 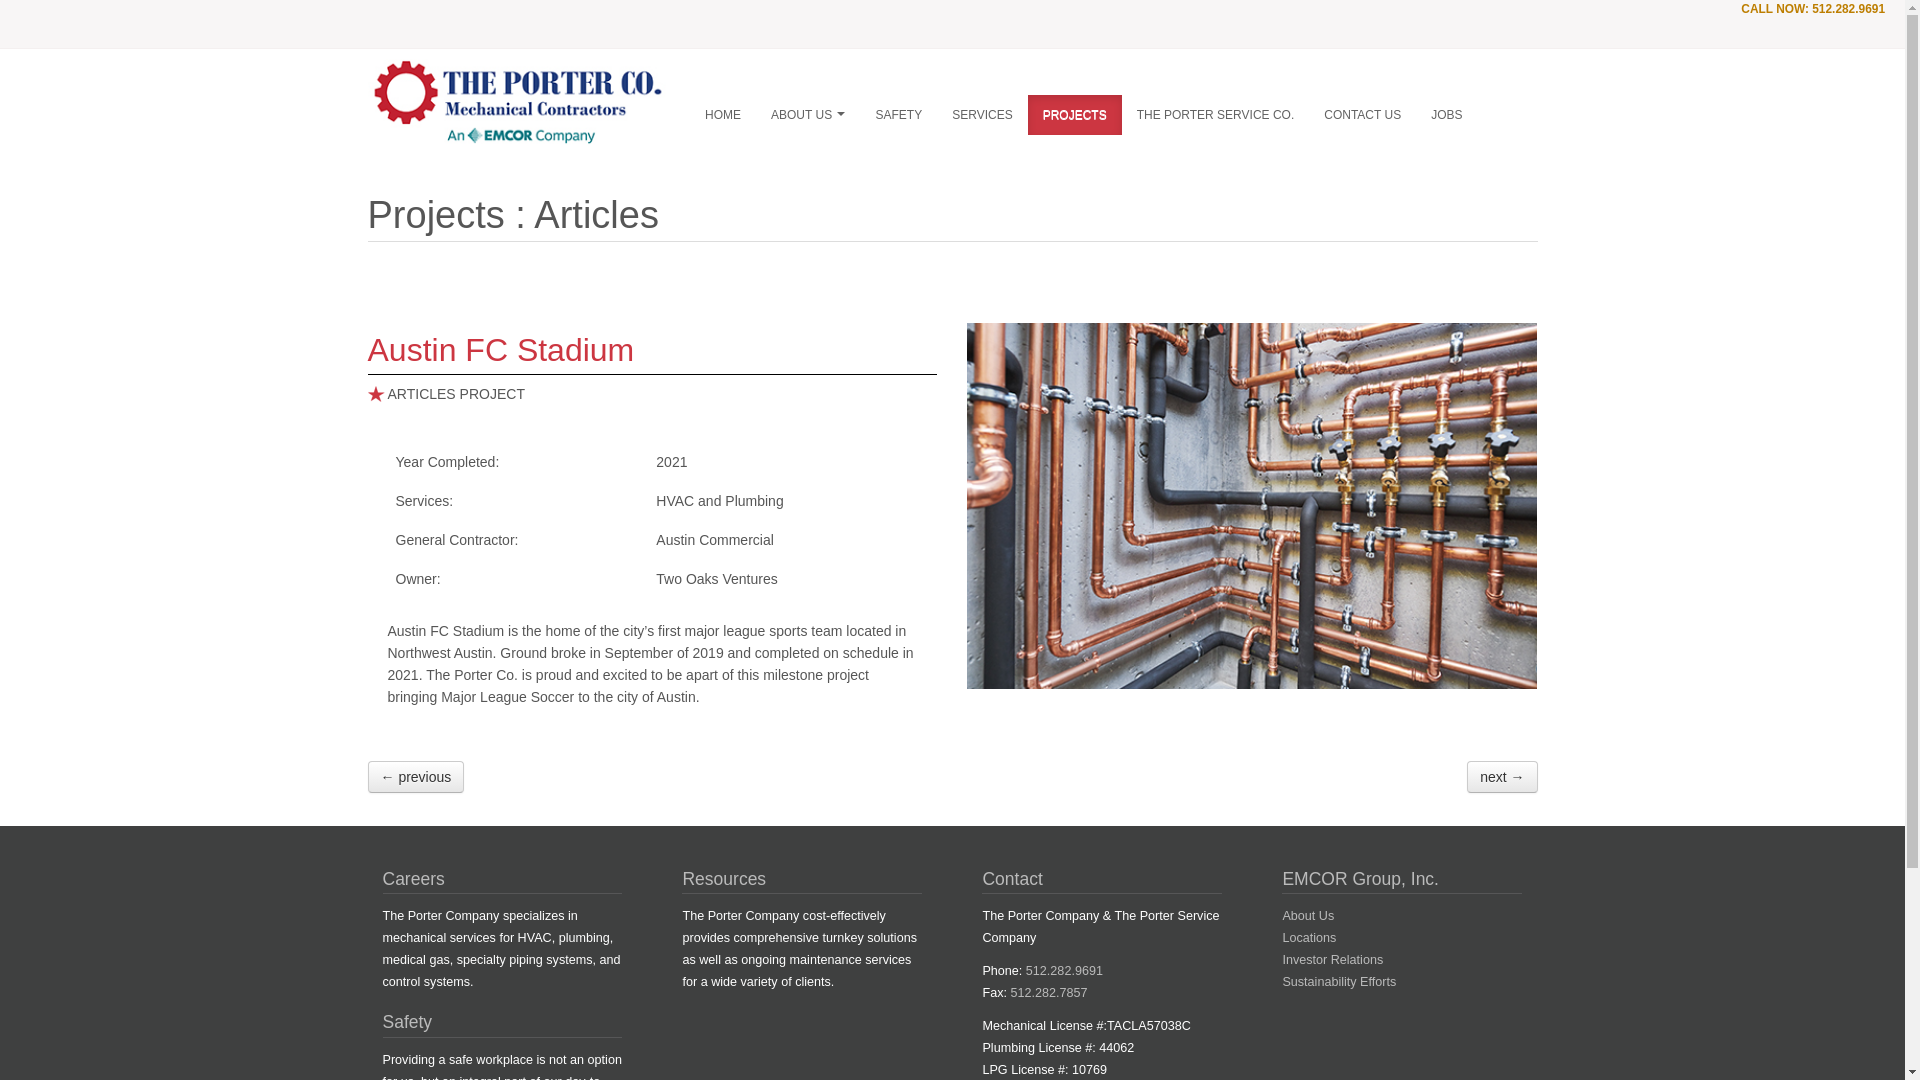 I want to click on SAFETY, so click(x=898, y=115).